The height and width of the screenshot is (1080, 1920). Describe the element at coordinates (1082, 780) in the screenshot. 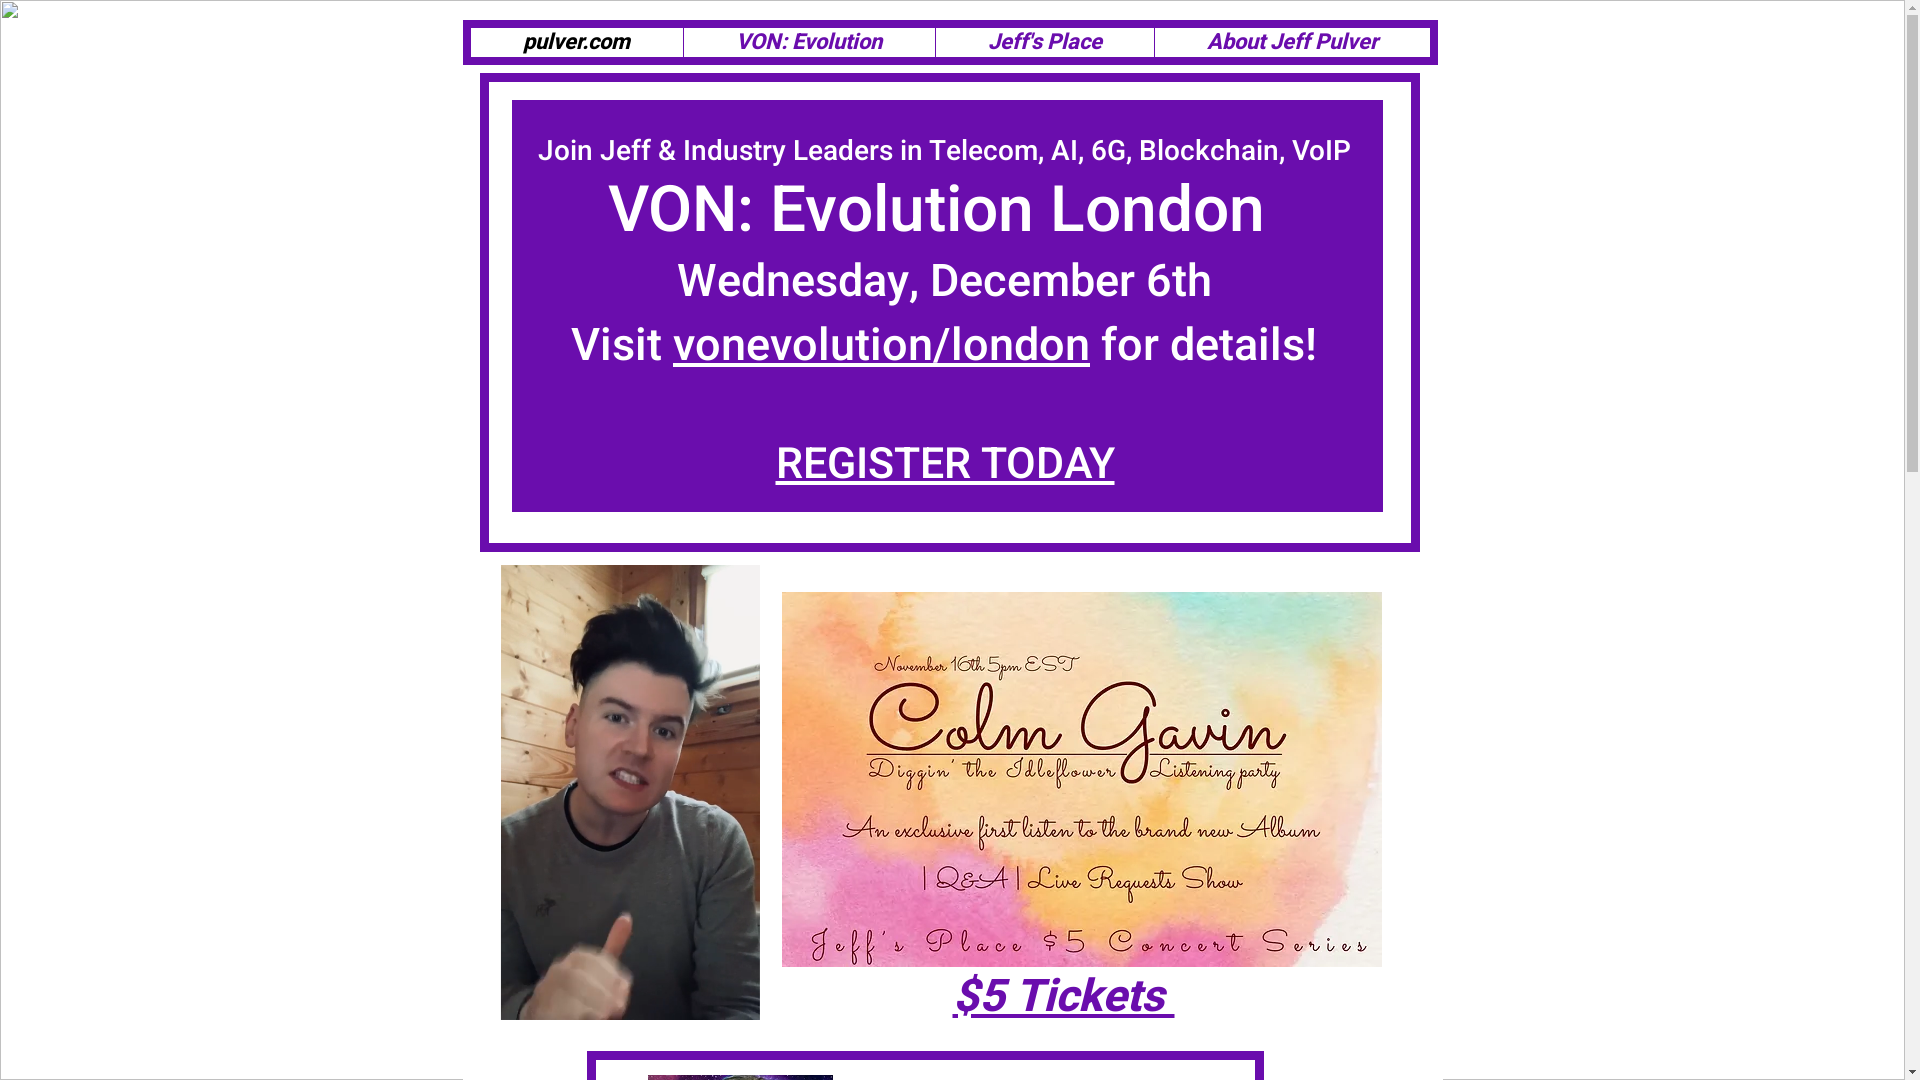

I see `IMG-20231104-WA0007.jpg` at that location.